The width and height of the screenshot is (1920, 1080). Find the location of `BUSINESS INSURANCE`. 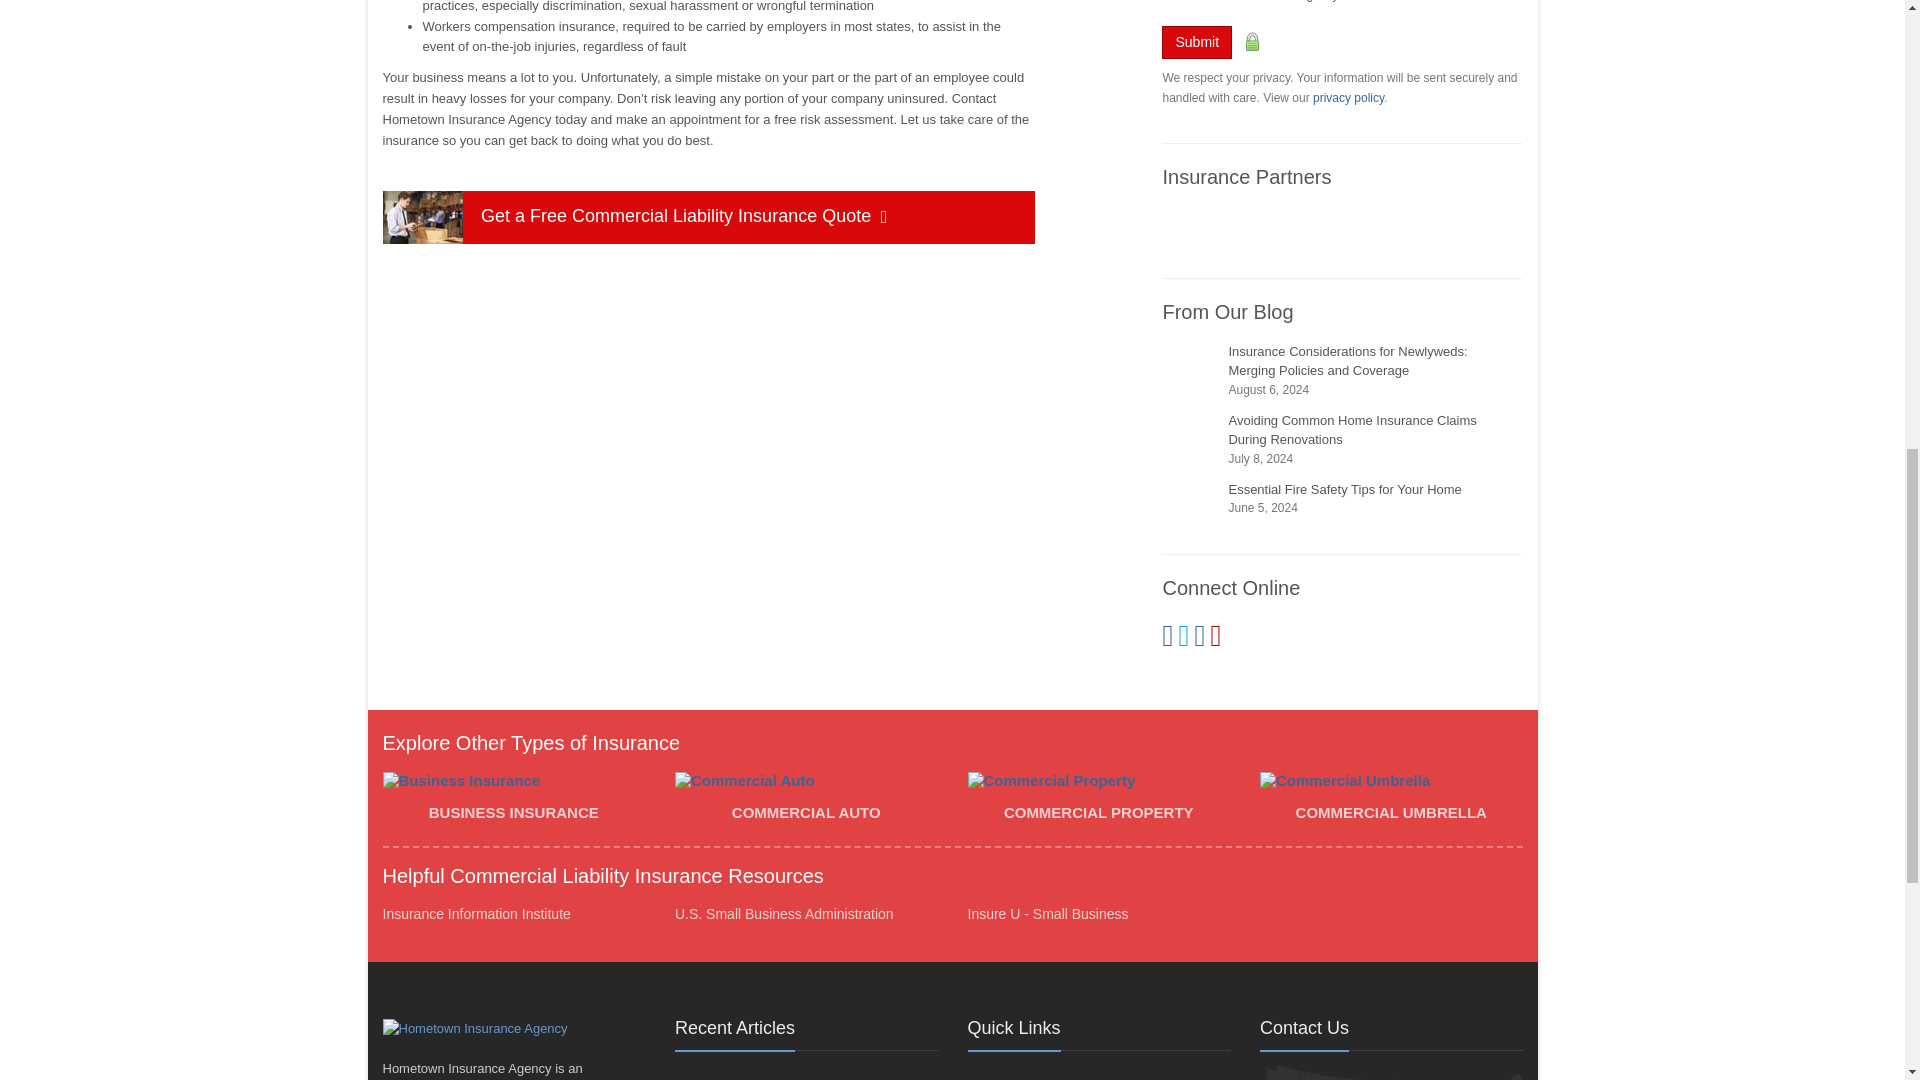

BUSINESS INSURANCE is located at coordinates (514, 801).